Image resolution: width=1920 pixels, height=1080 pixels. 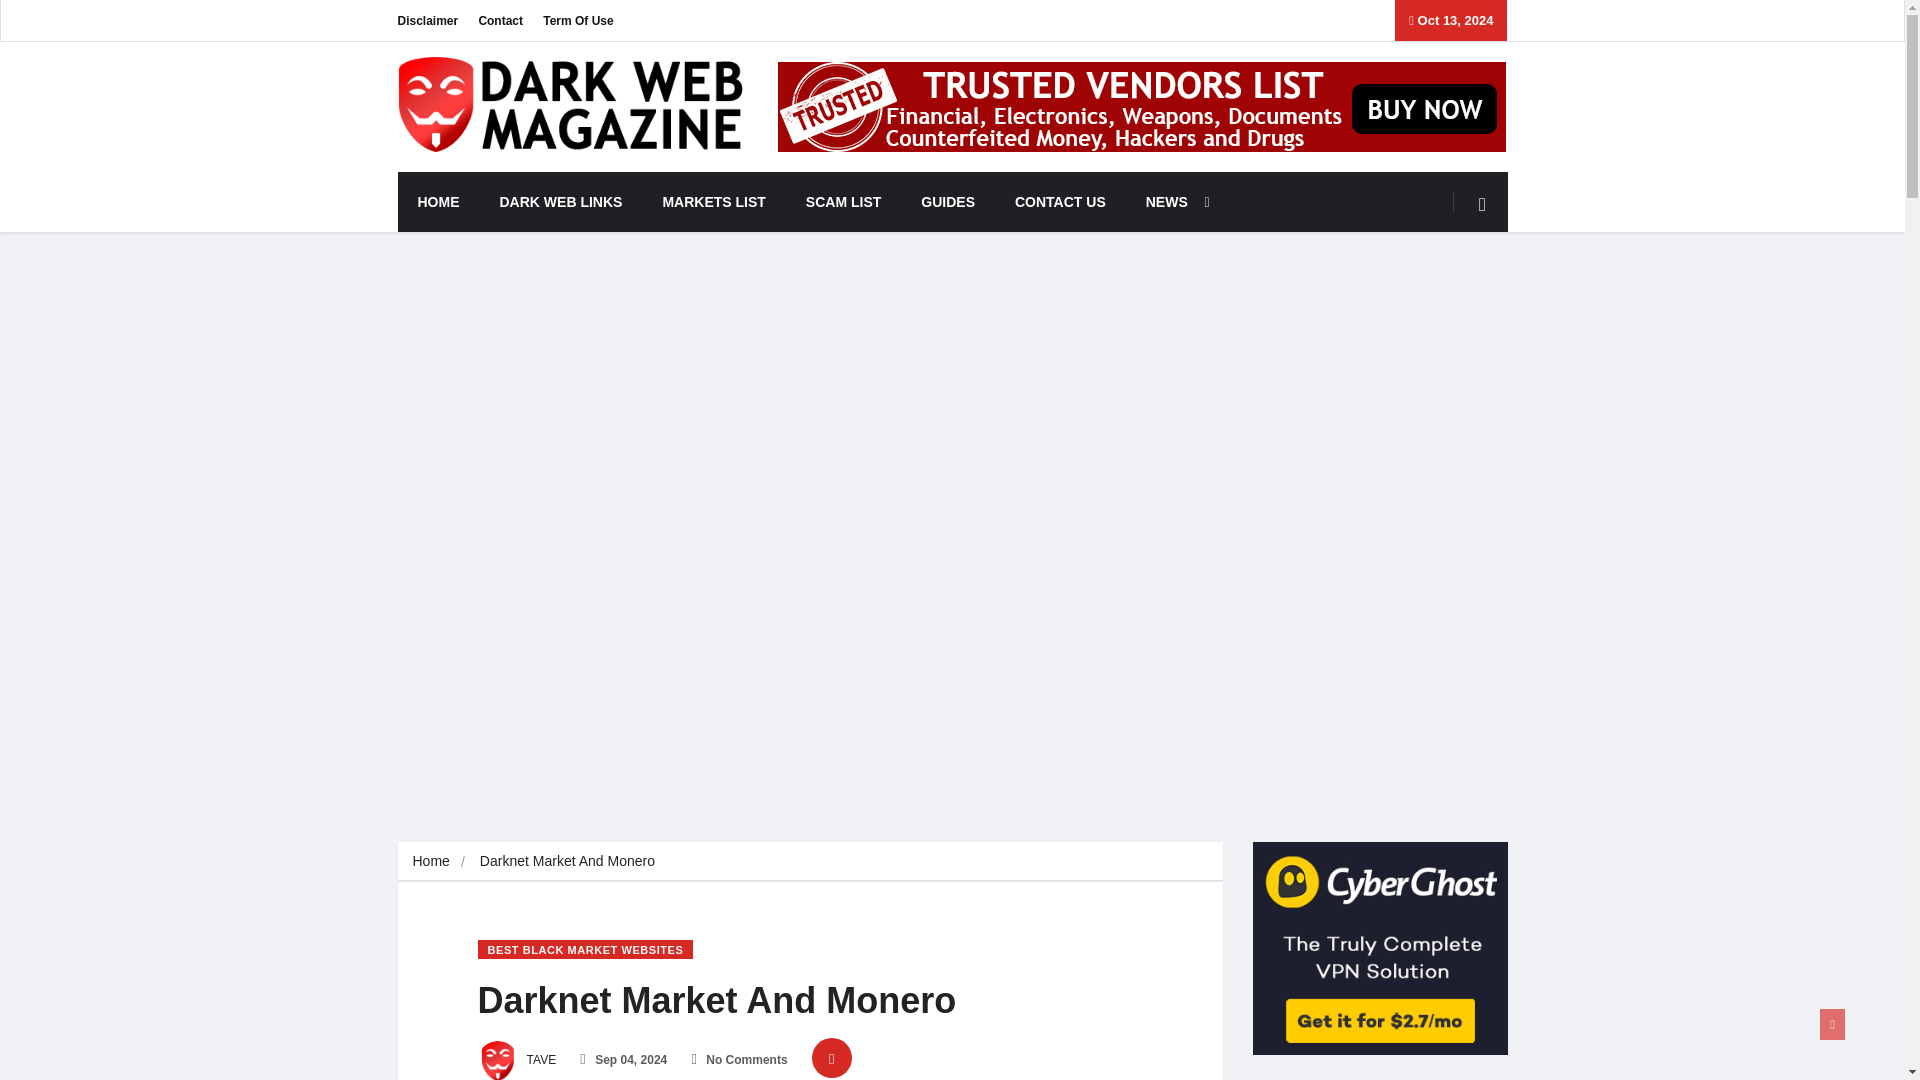 What do you see at coordinates (713, 202) in the screenshot?
I see `MARKETS LIST` at bounding box center [713, 202].